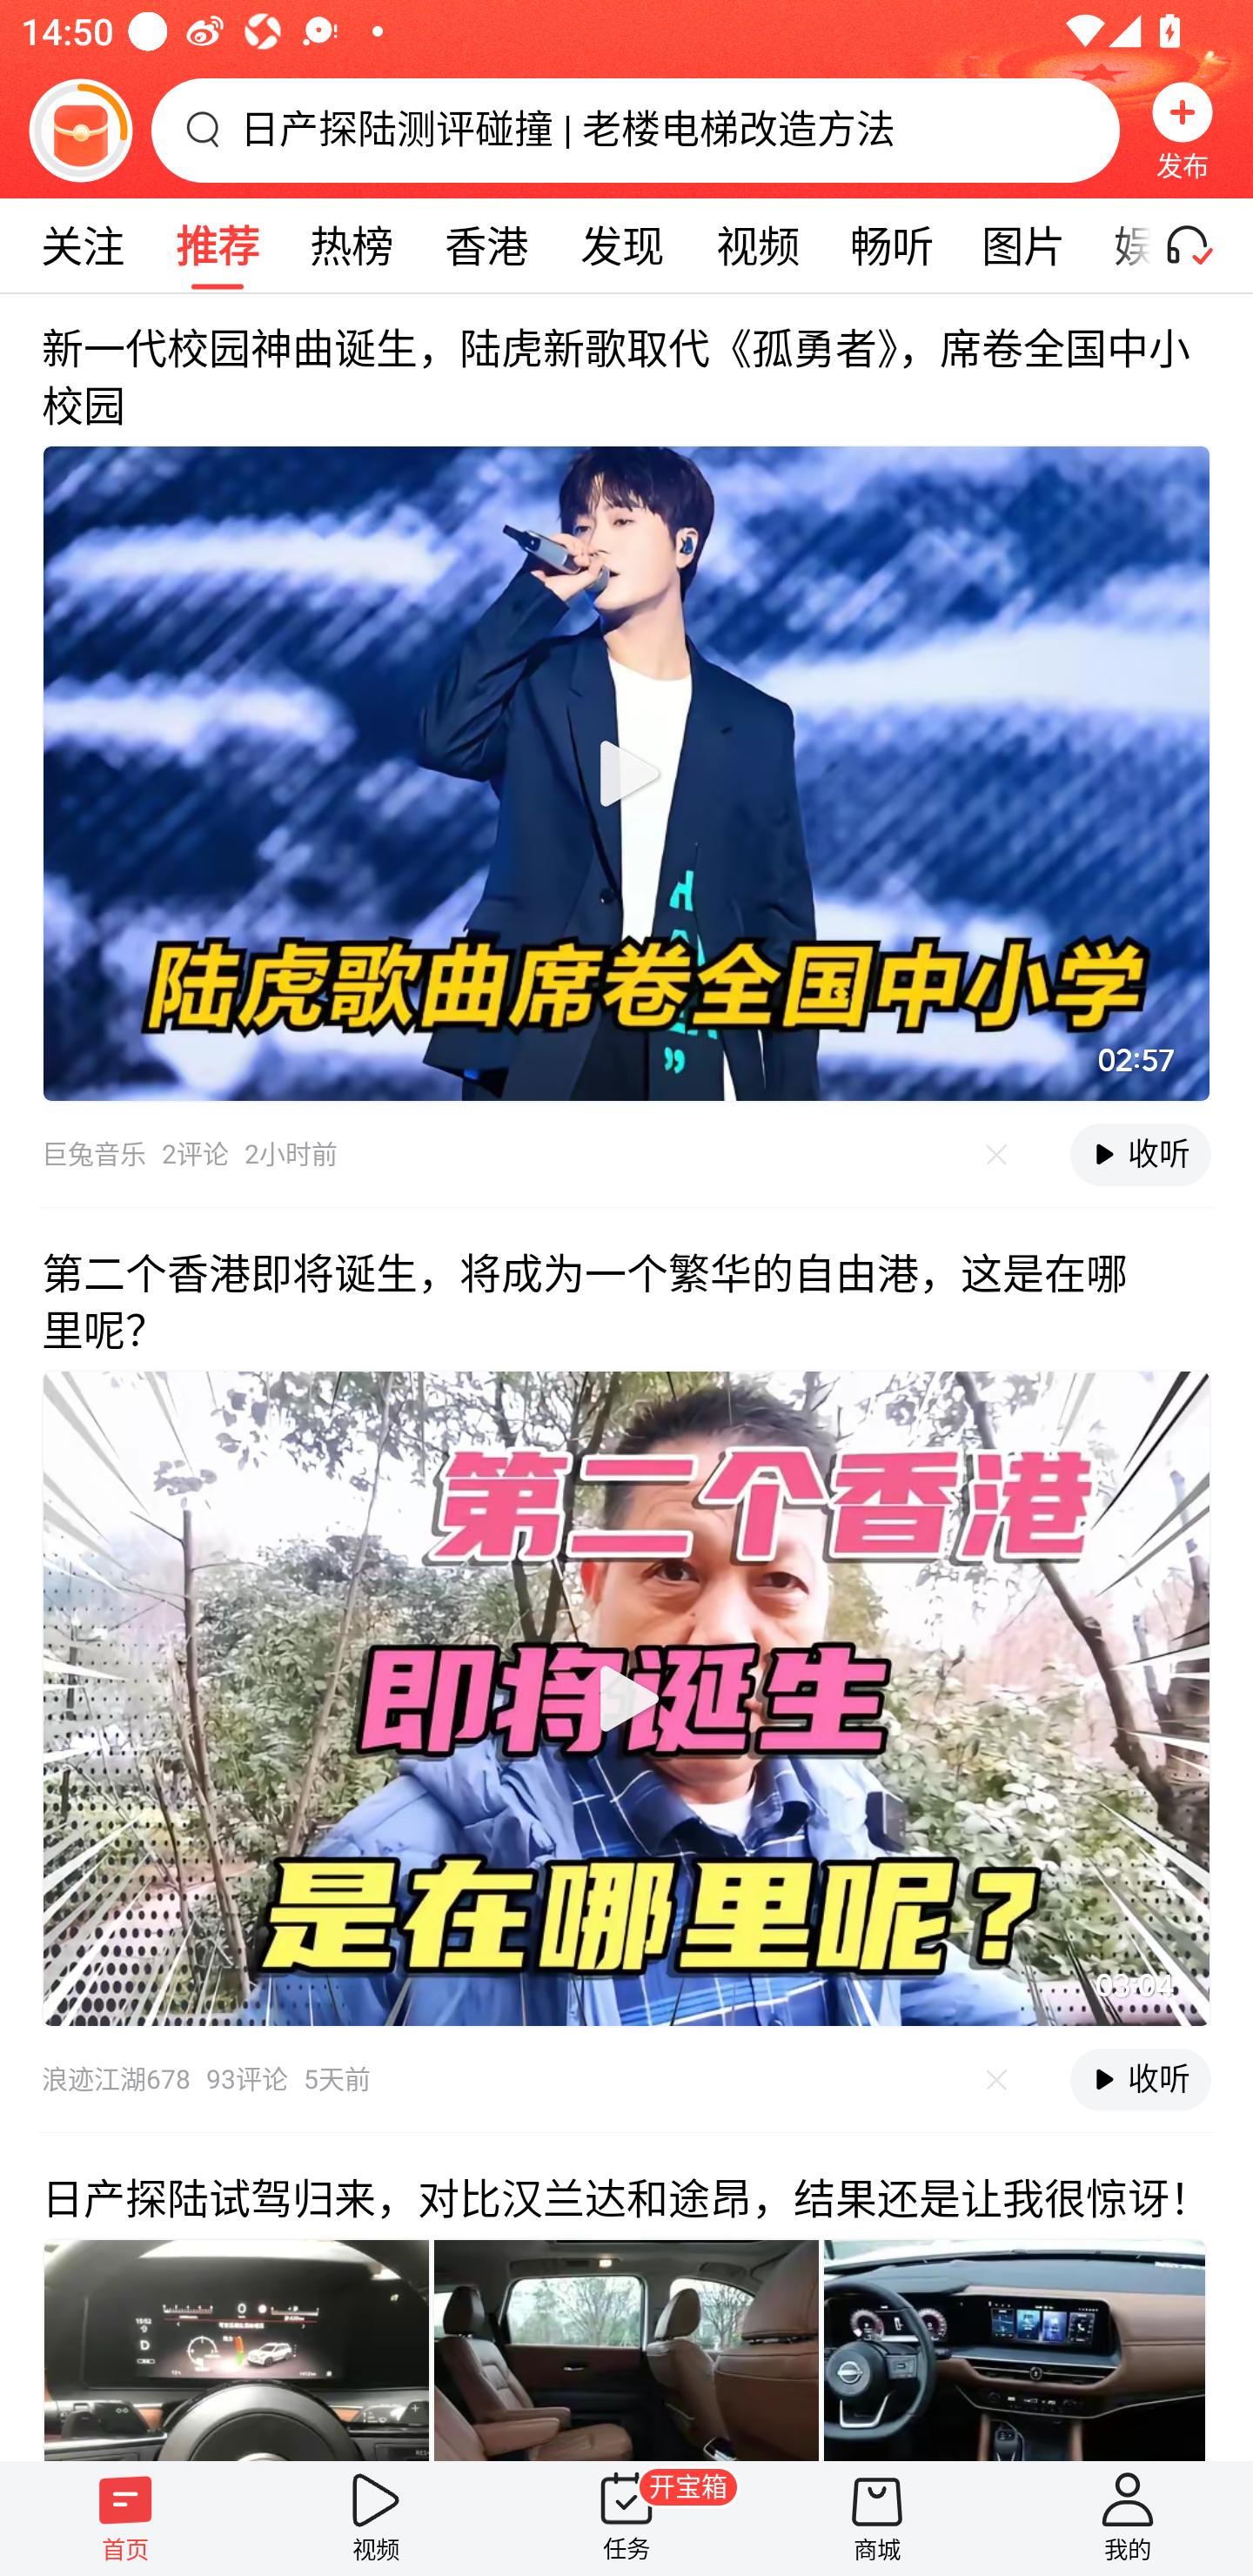 Image resolution: width=1253 pixels, height=2576 pixels. Describe the element at coordinates (80, 130) in the screenshot. I see `阅读赚金币` at that location.